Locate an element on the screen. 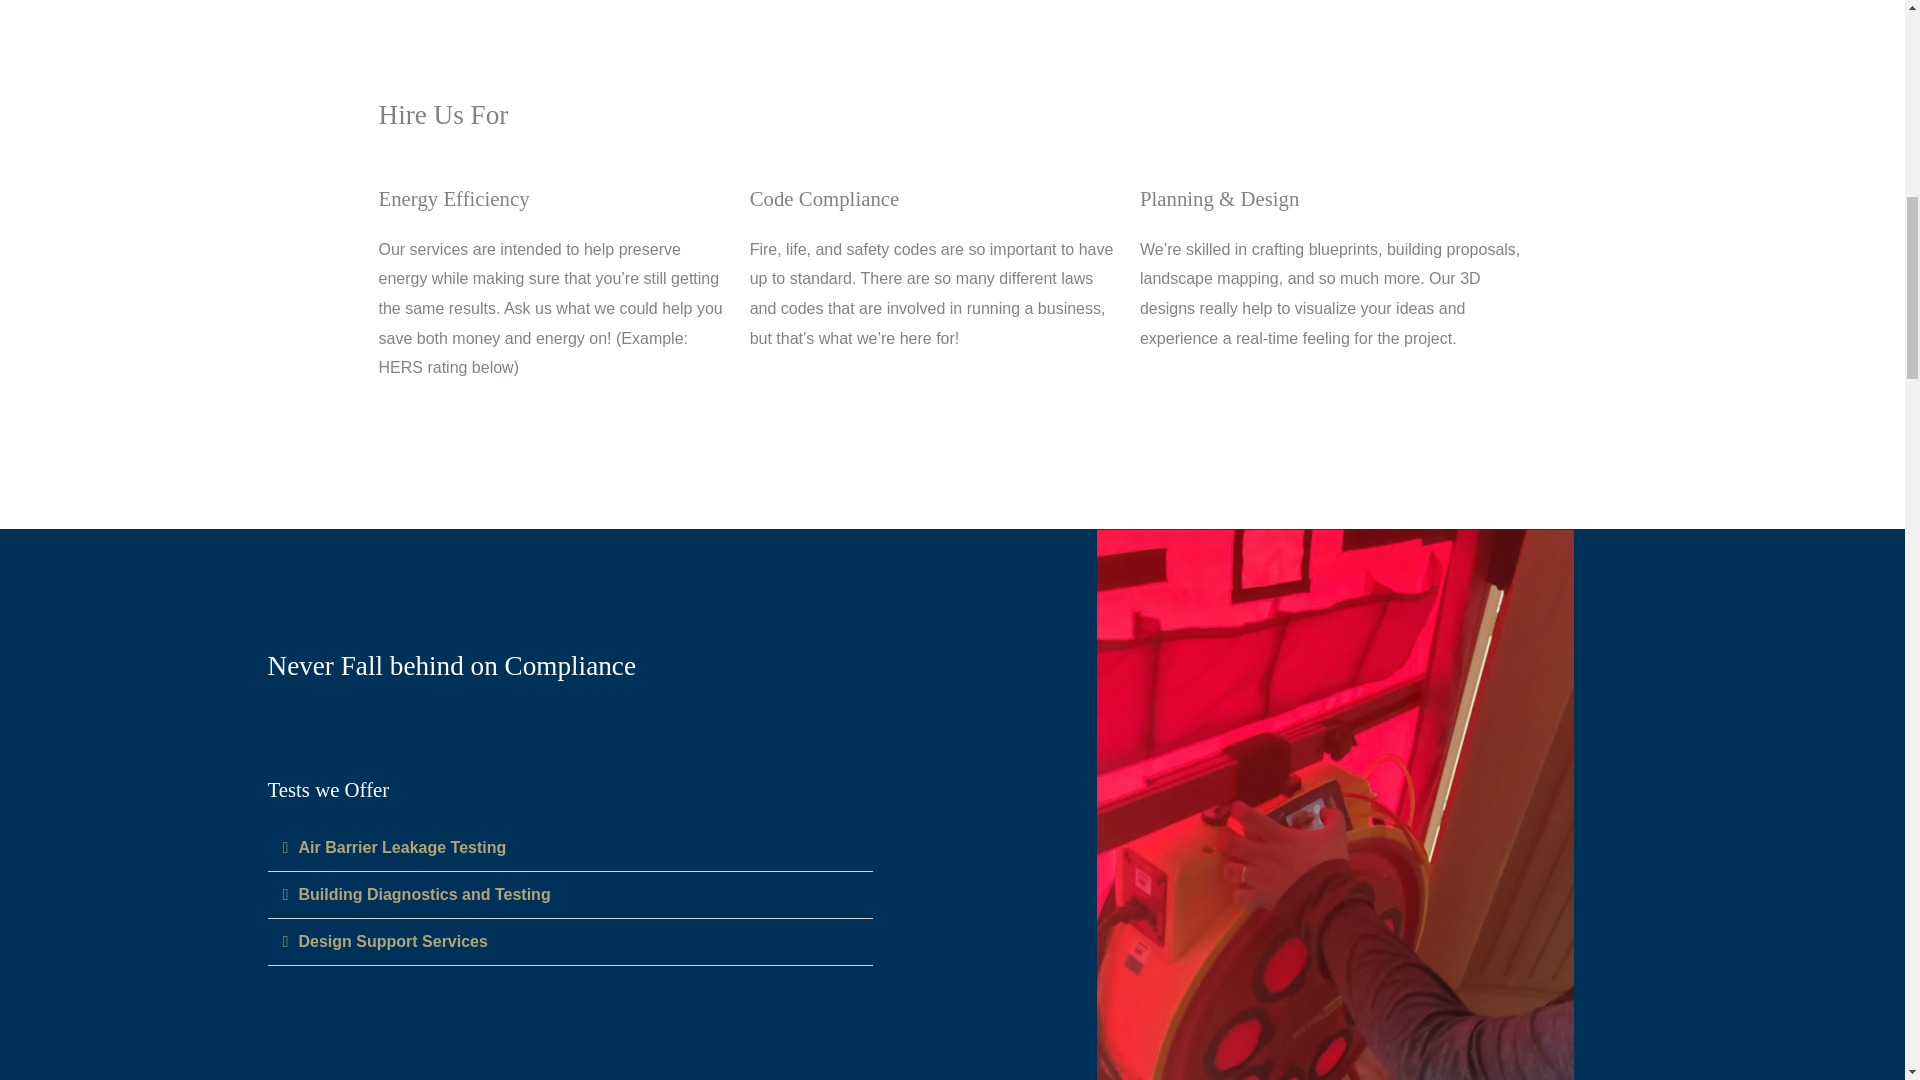 Image resolution: width=1920 pixels, height=1080 pixels. Design Support Services is located at coordinates (392, 942).